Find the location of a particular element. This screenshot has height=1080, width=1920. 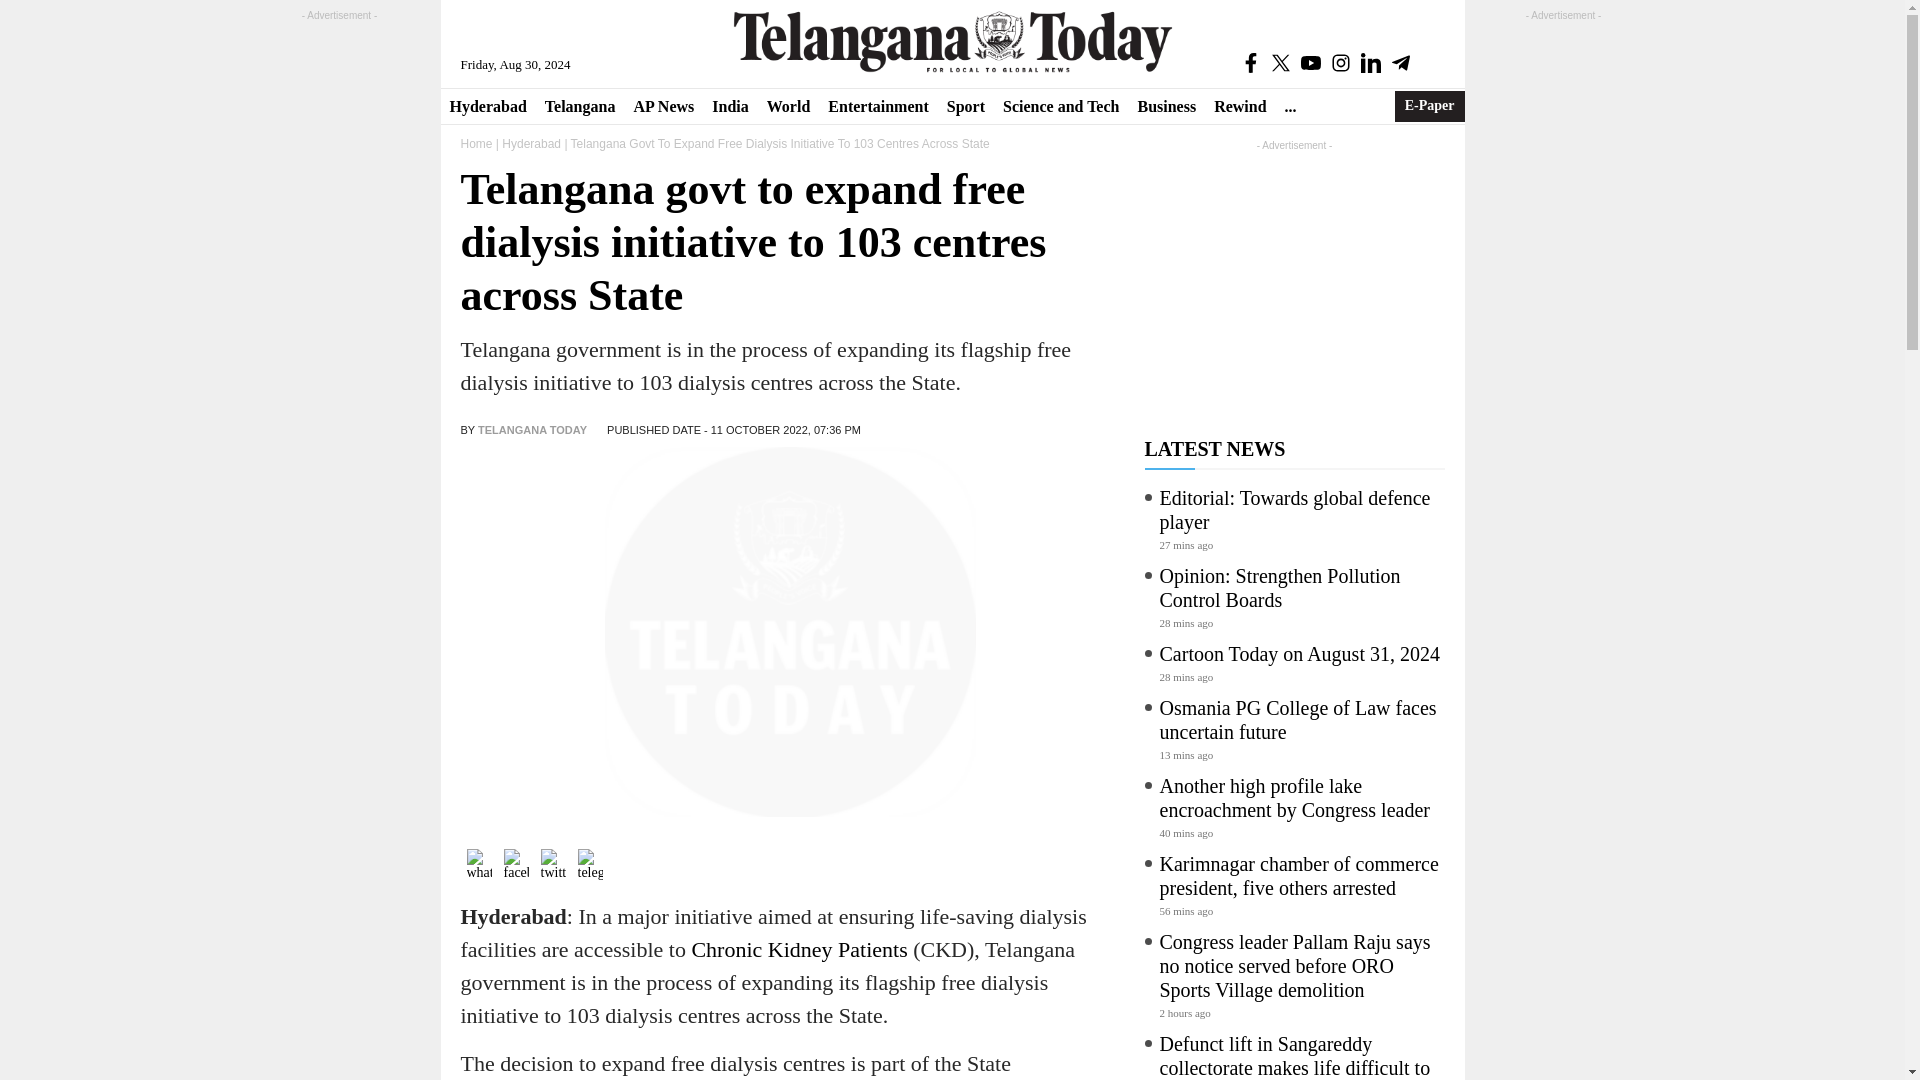

Hyderabad is located at coordinates (487, 106).